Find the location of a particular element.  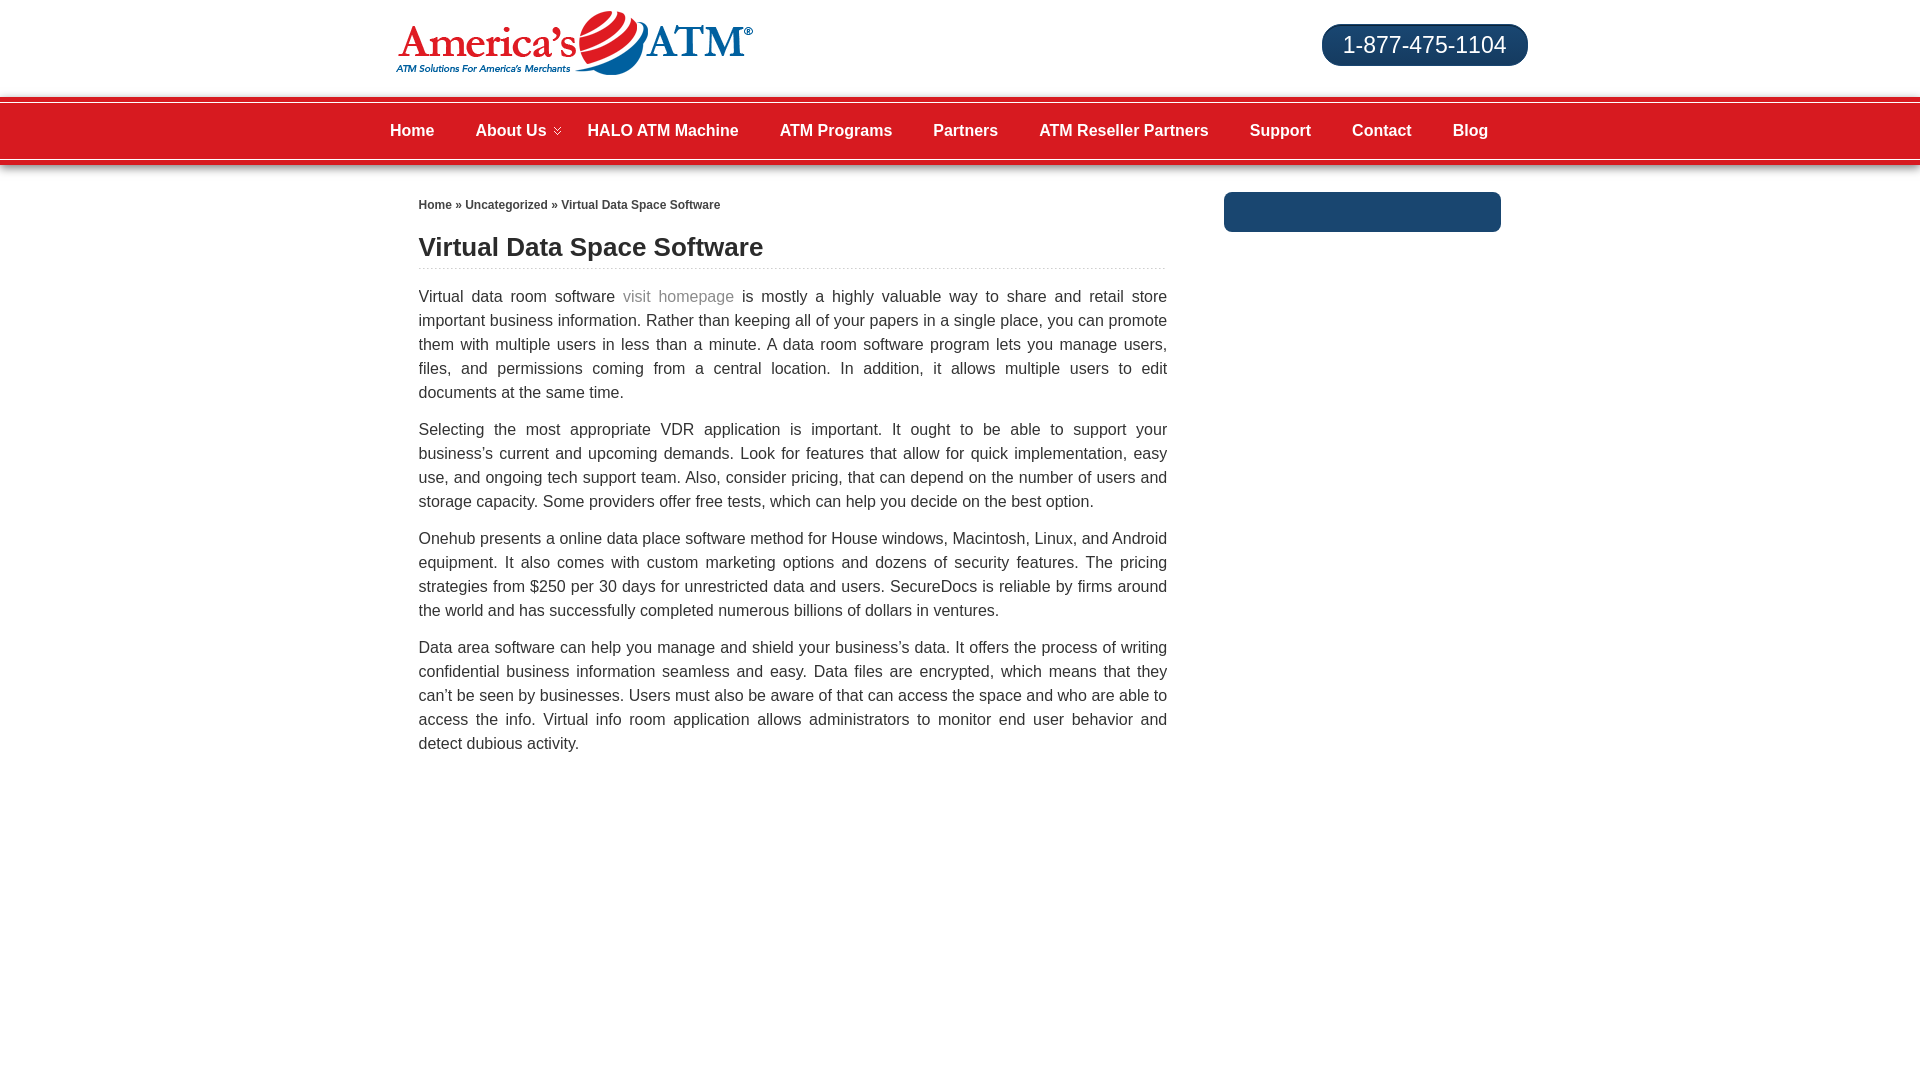

visit homepage is located at coordinates (678, 296).